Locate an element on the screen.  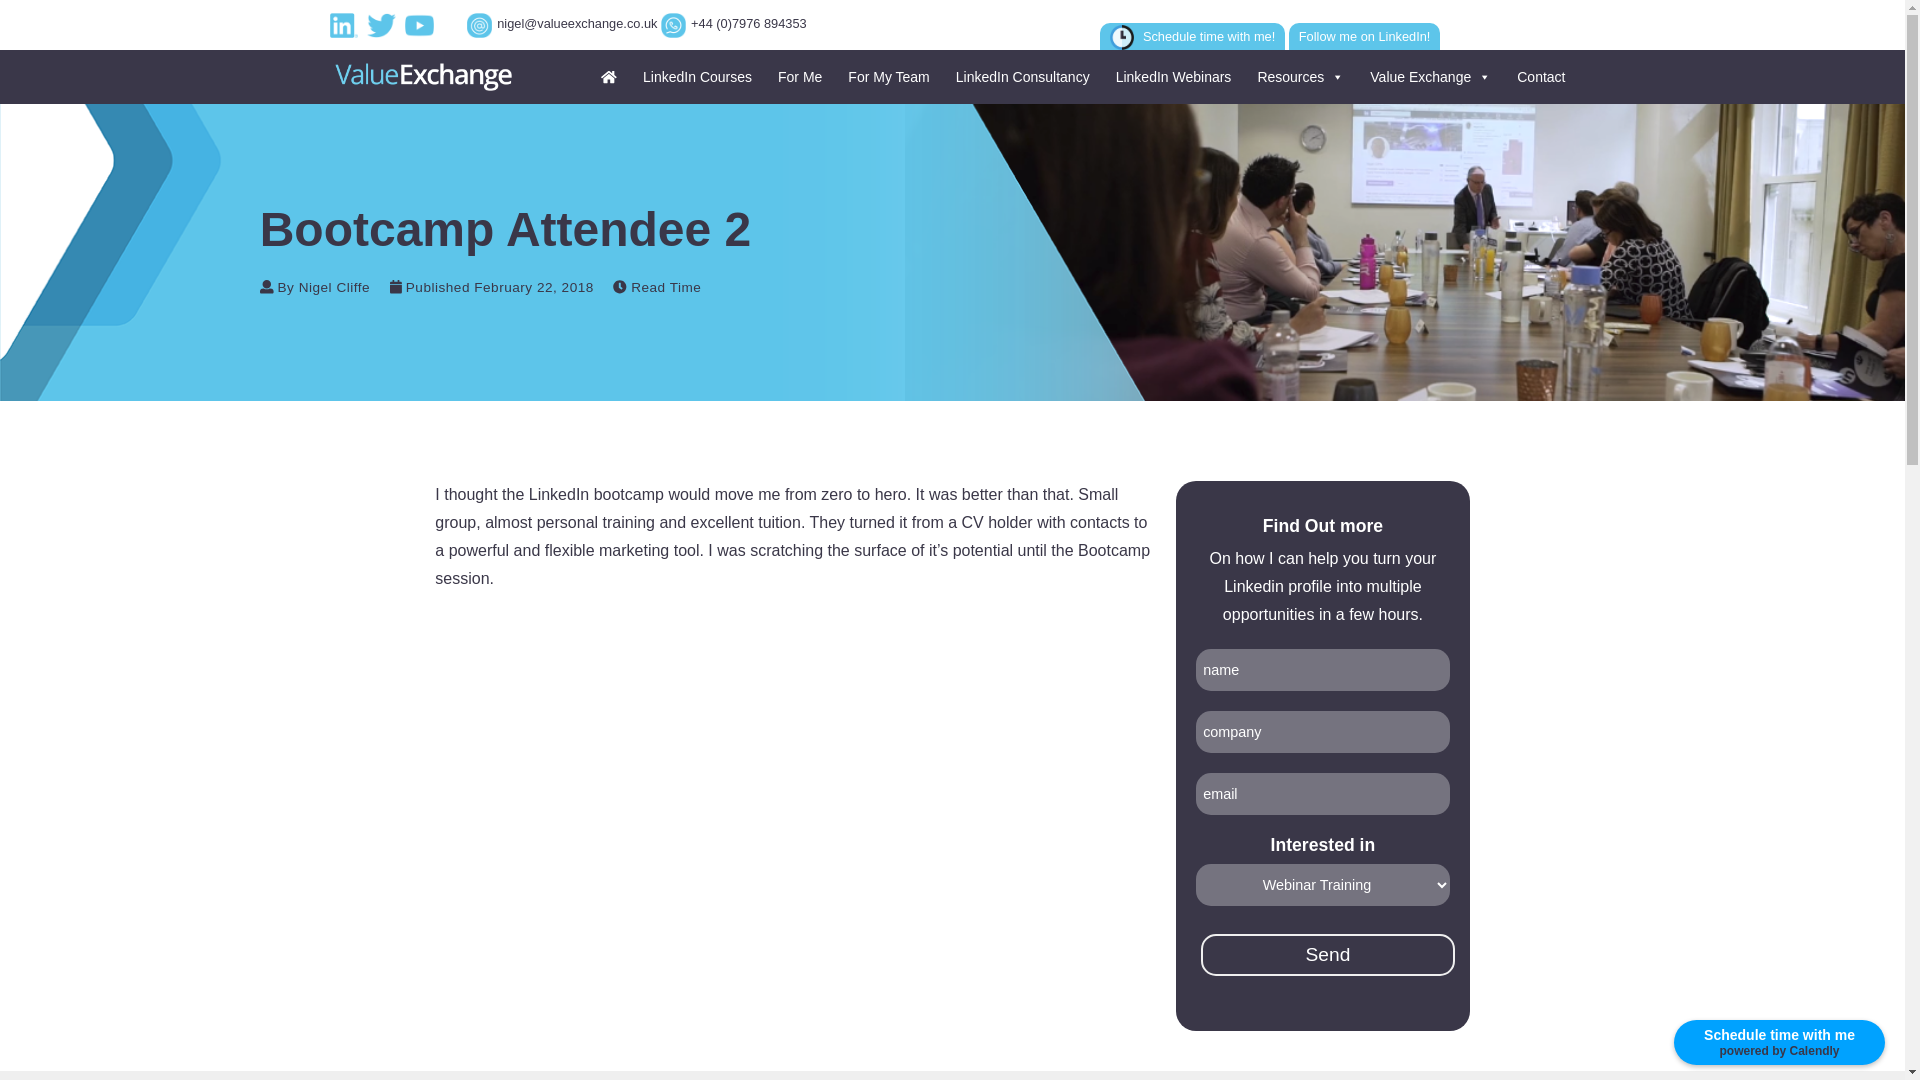
LinkedIn is located at coordinates (347, 24).